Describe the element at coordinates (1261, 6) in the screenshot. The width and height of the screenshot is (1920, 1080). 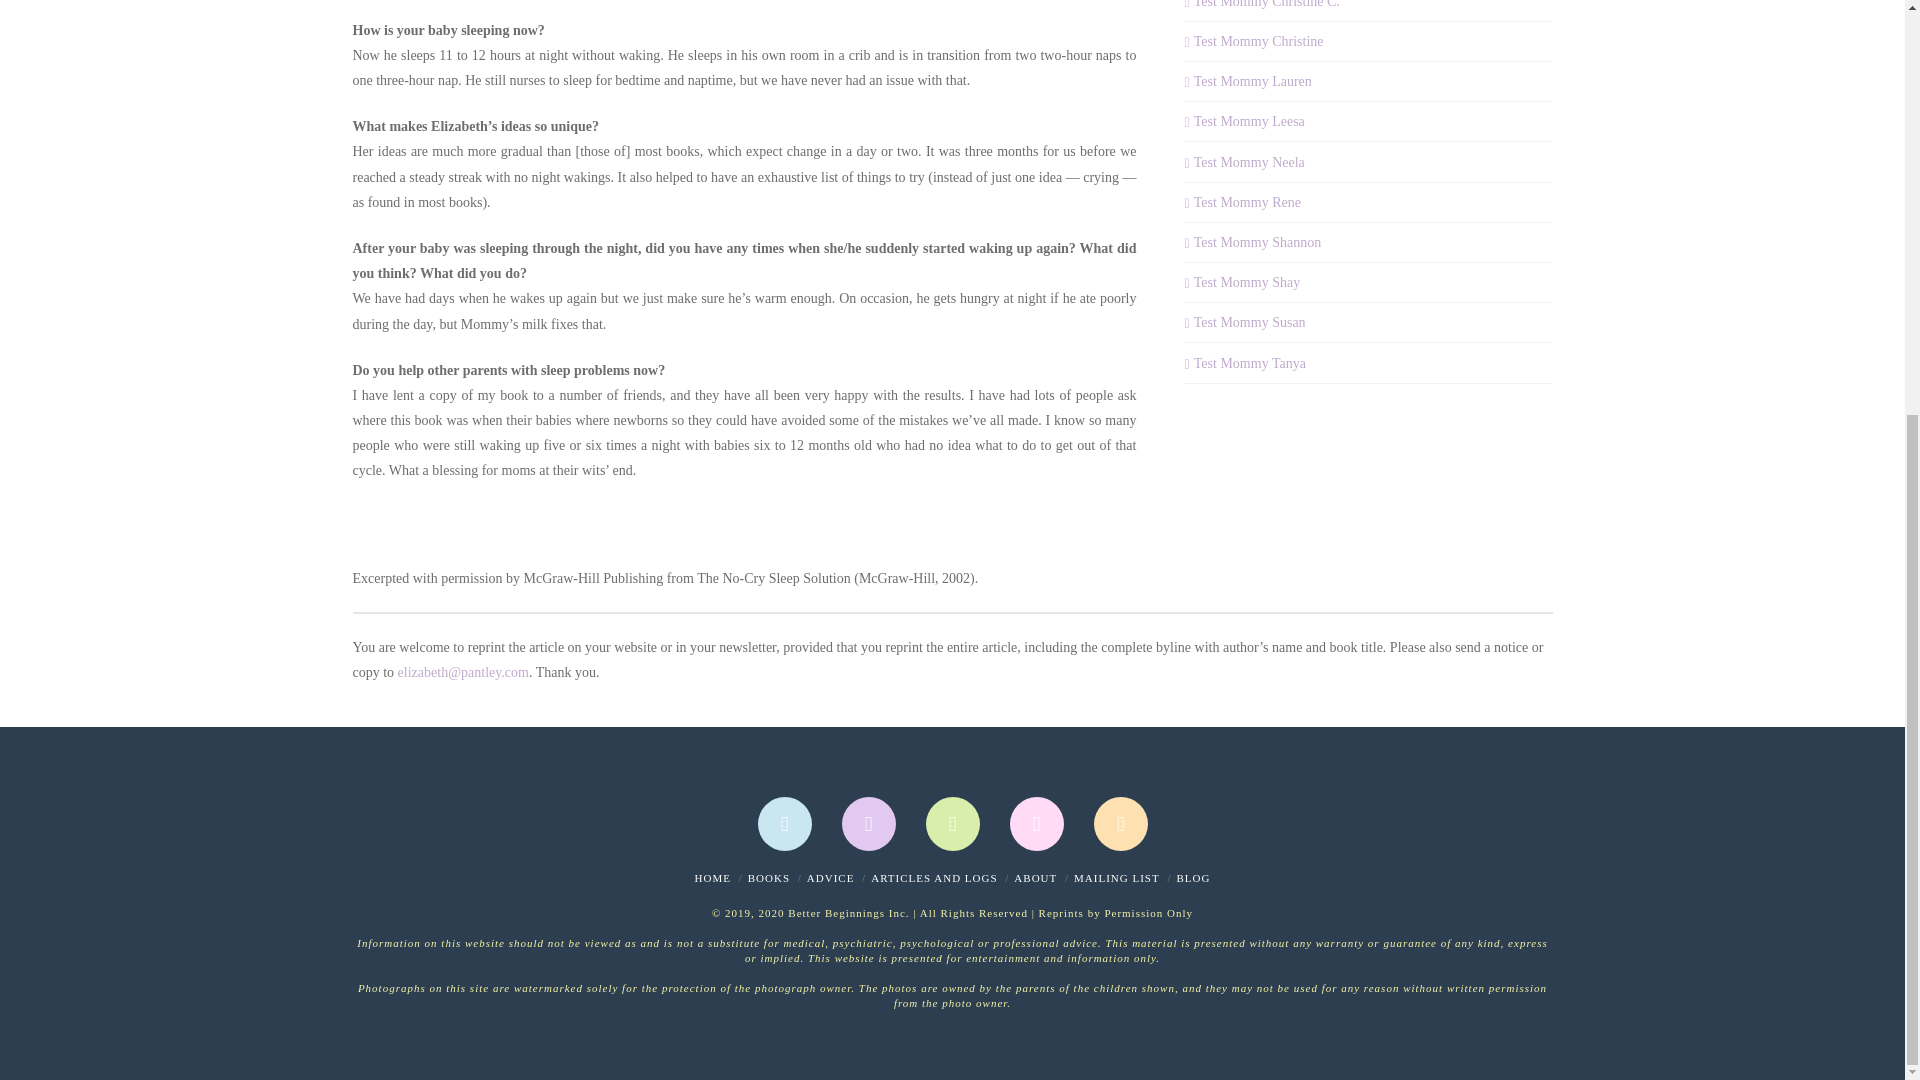
I see `Test Mommy Christine C.` at that location.